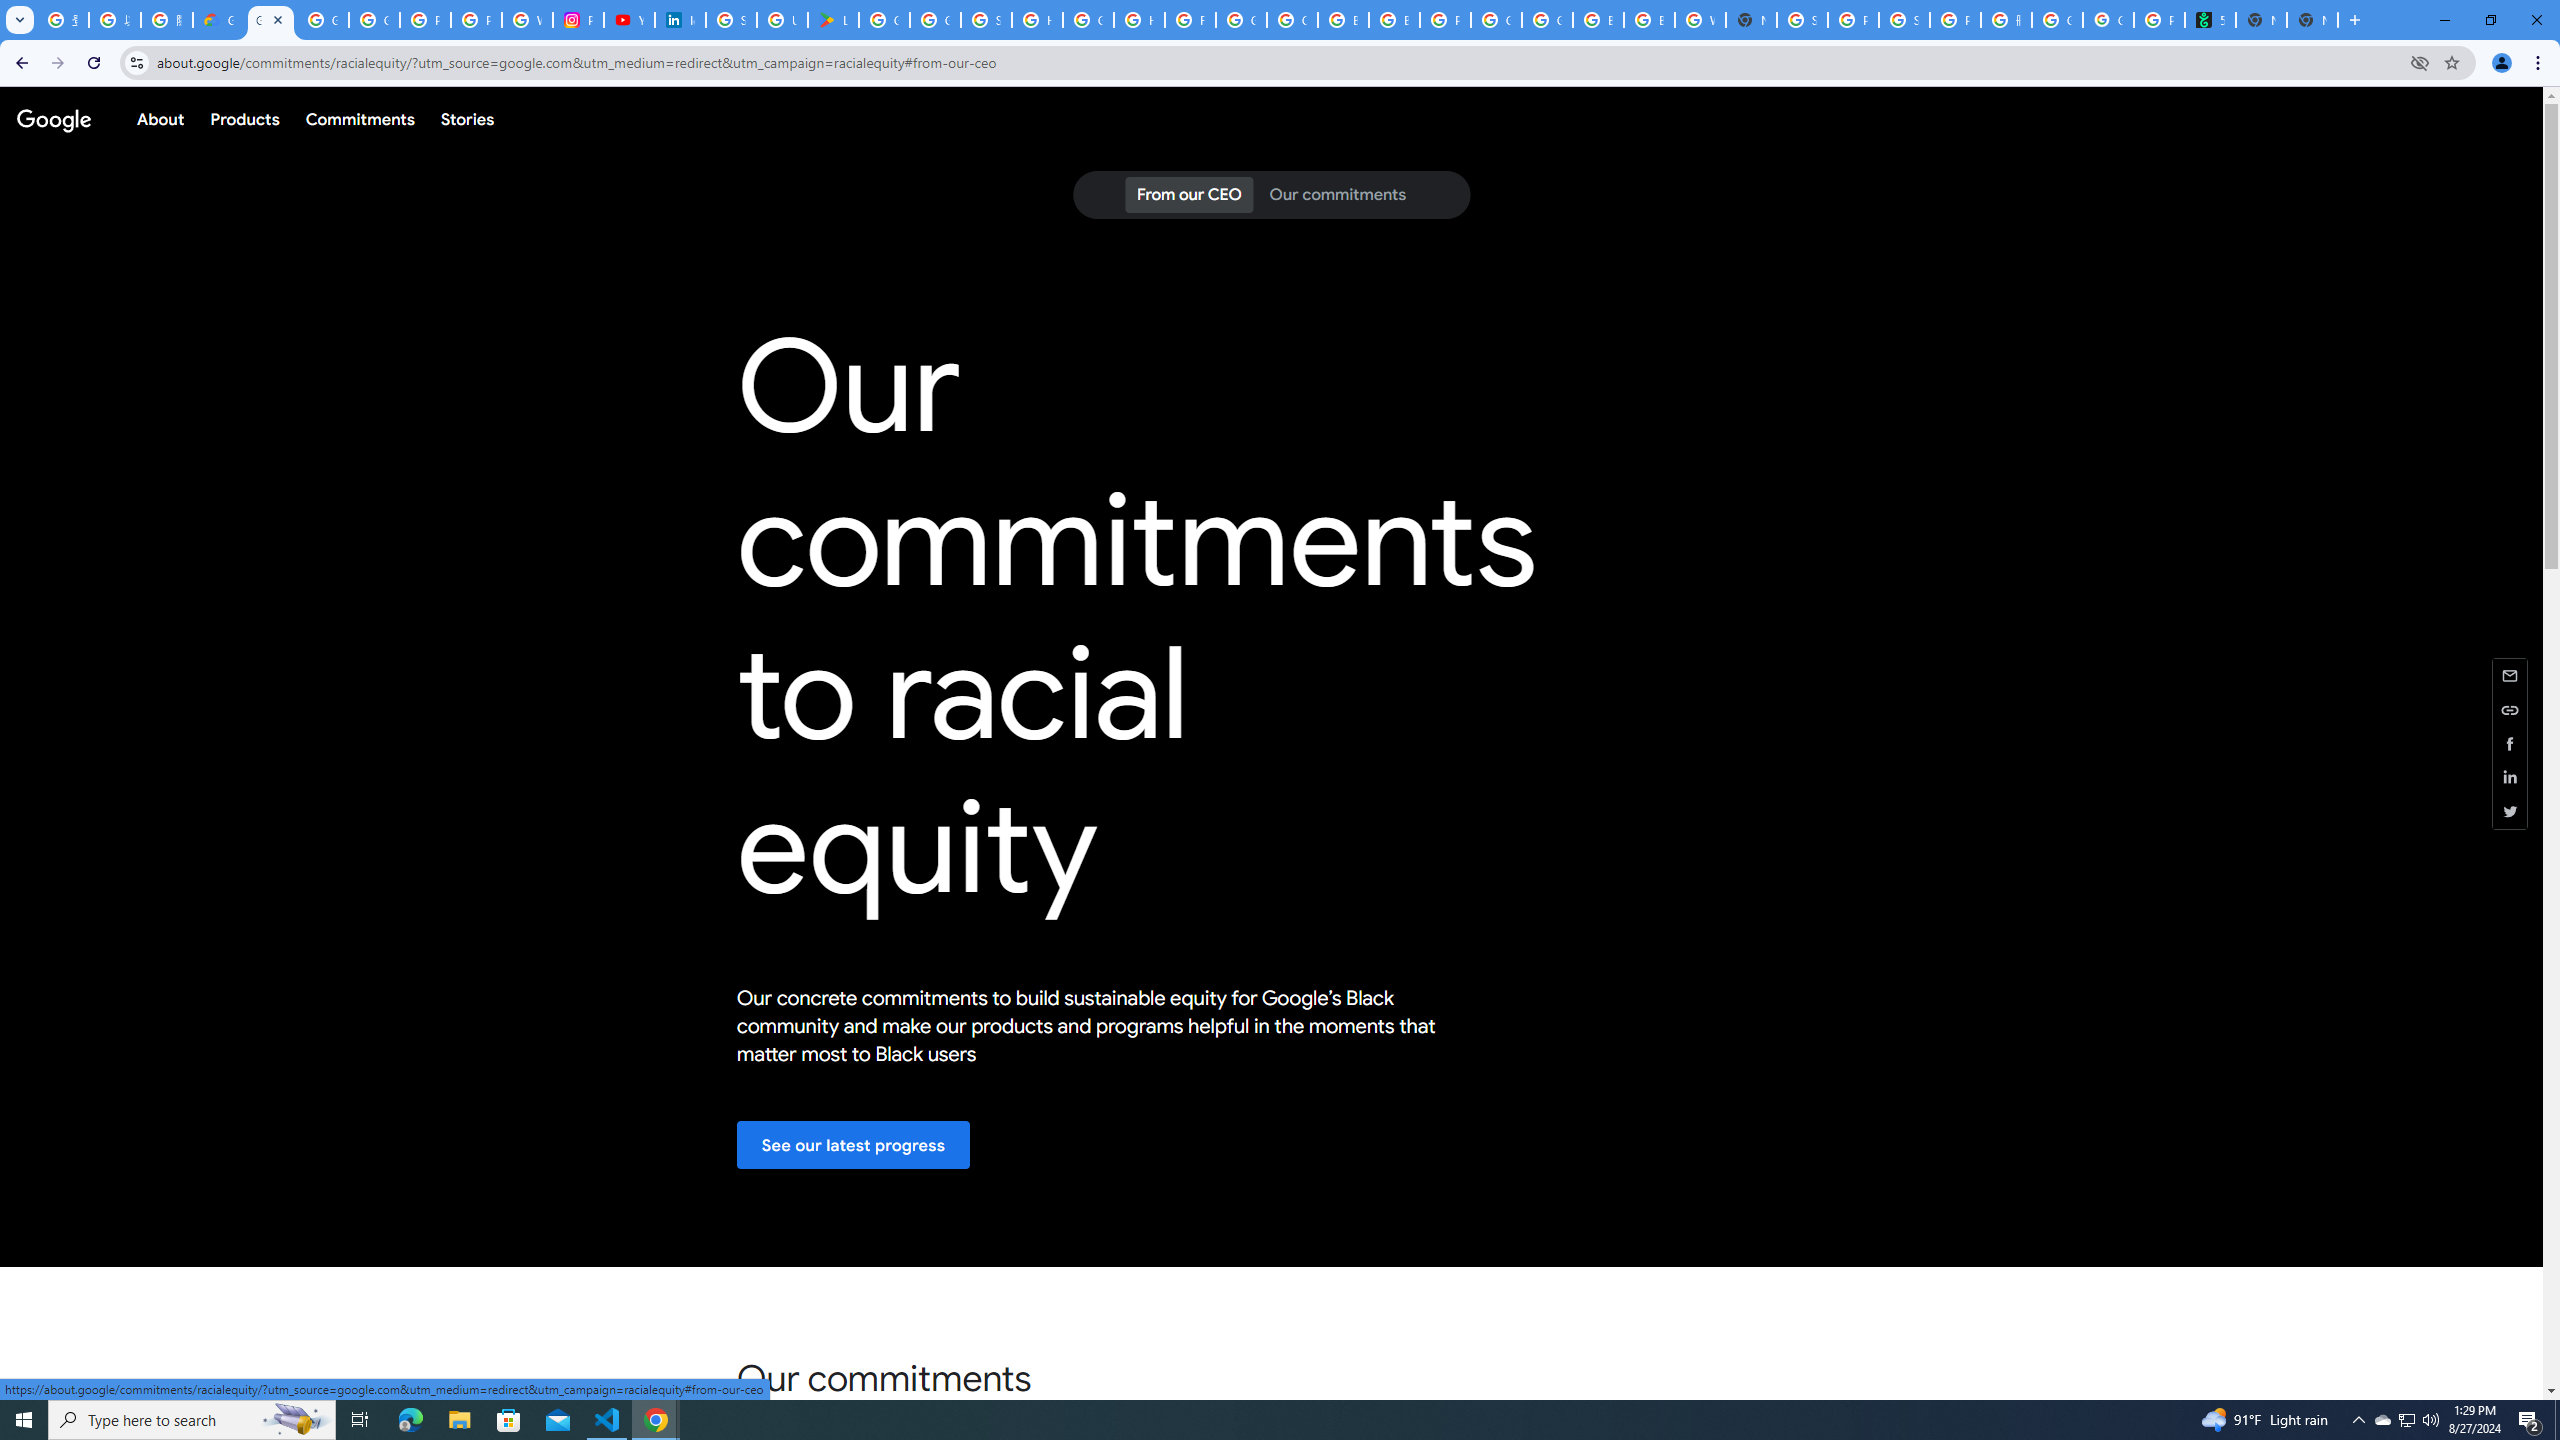  What do you see at coordinates (730, 20) in the screenshot?
I see `Sign in - Google Accounts` at bounding box center [730, 20].